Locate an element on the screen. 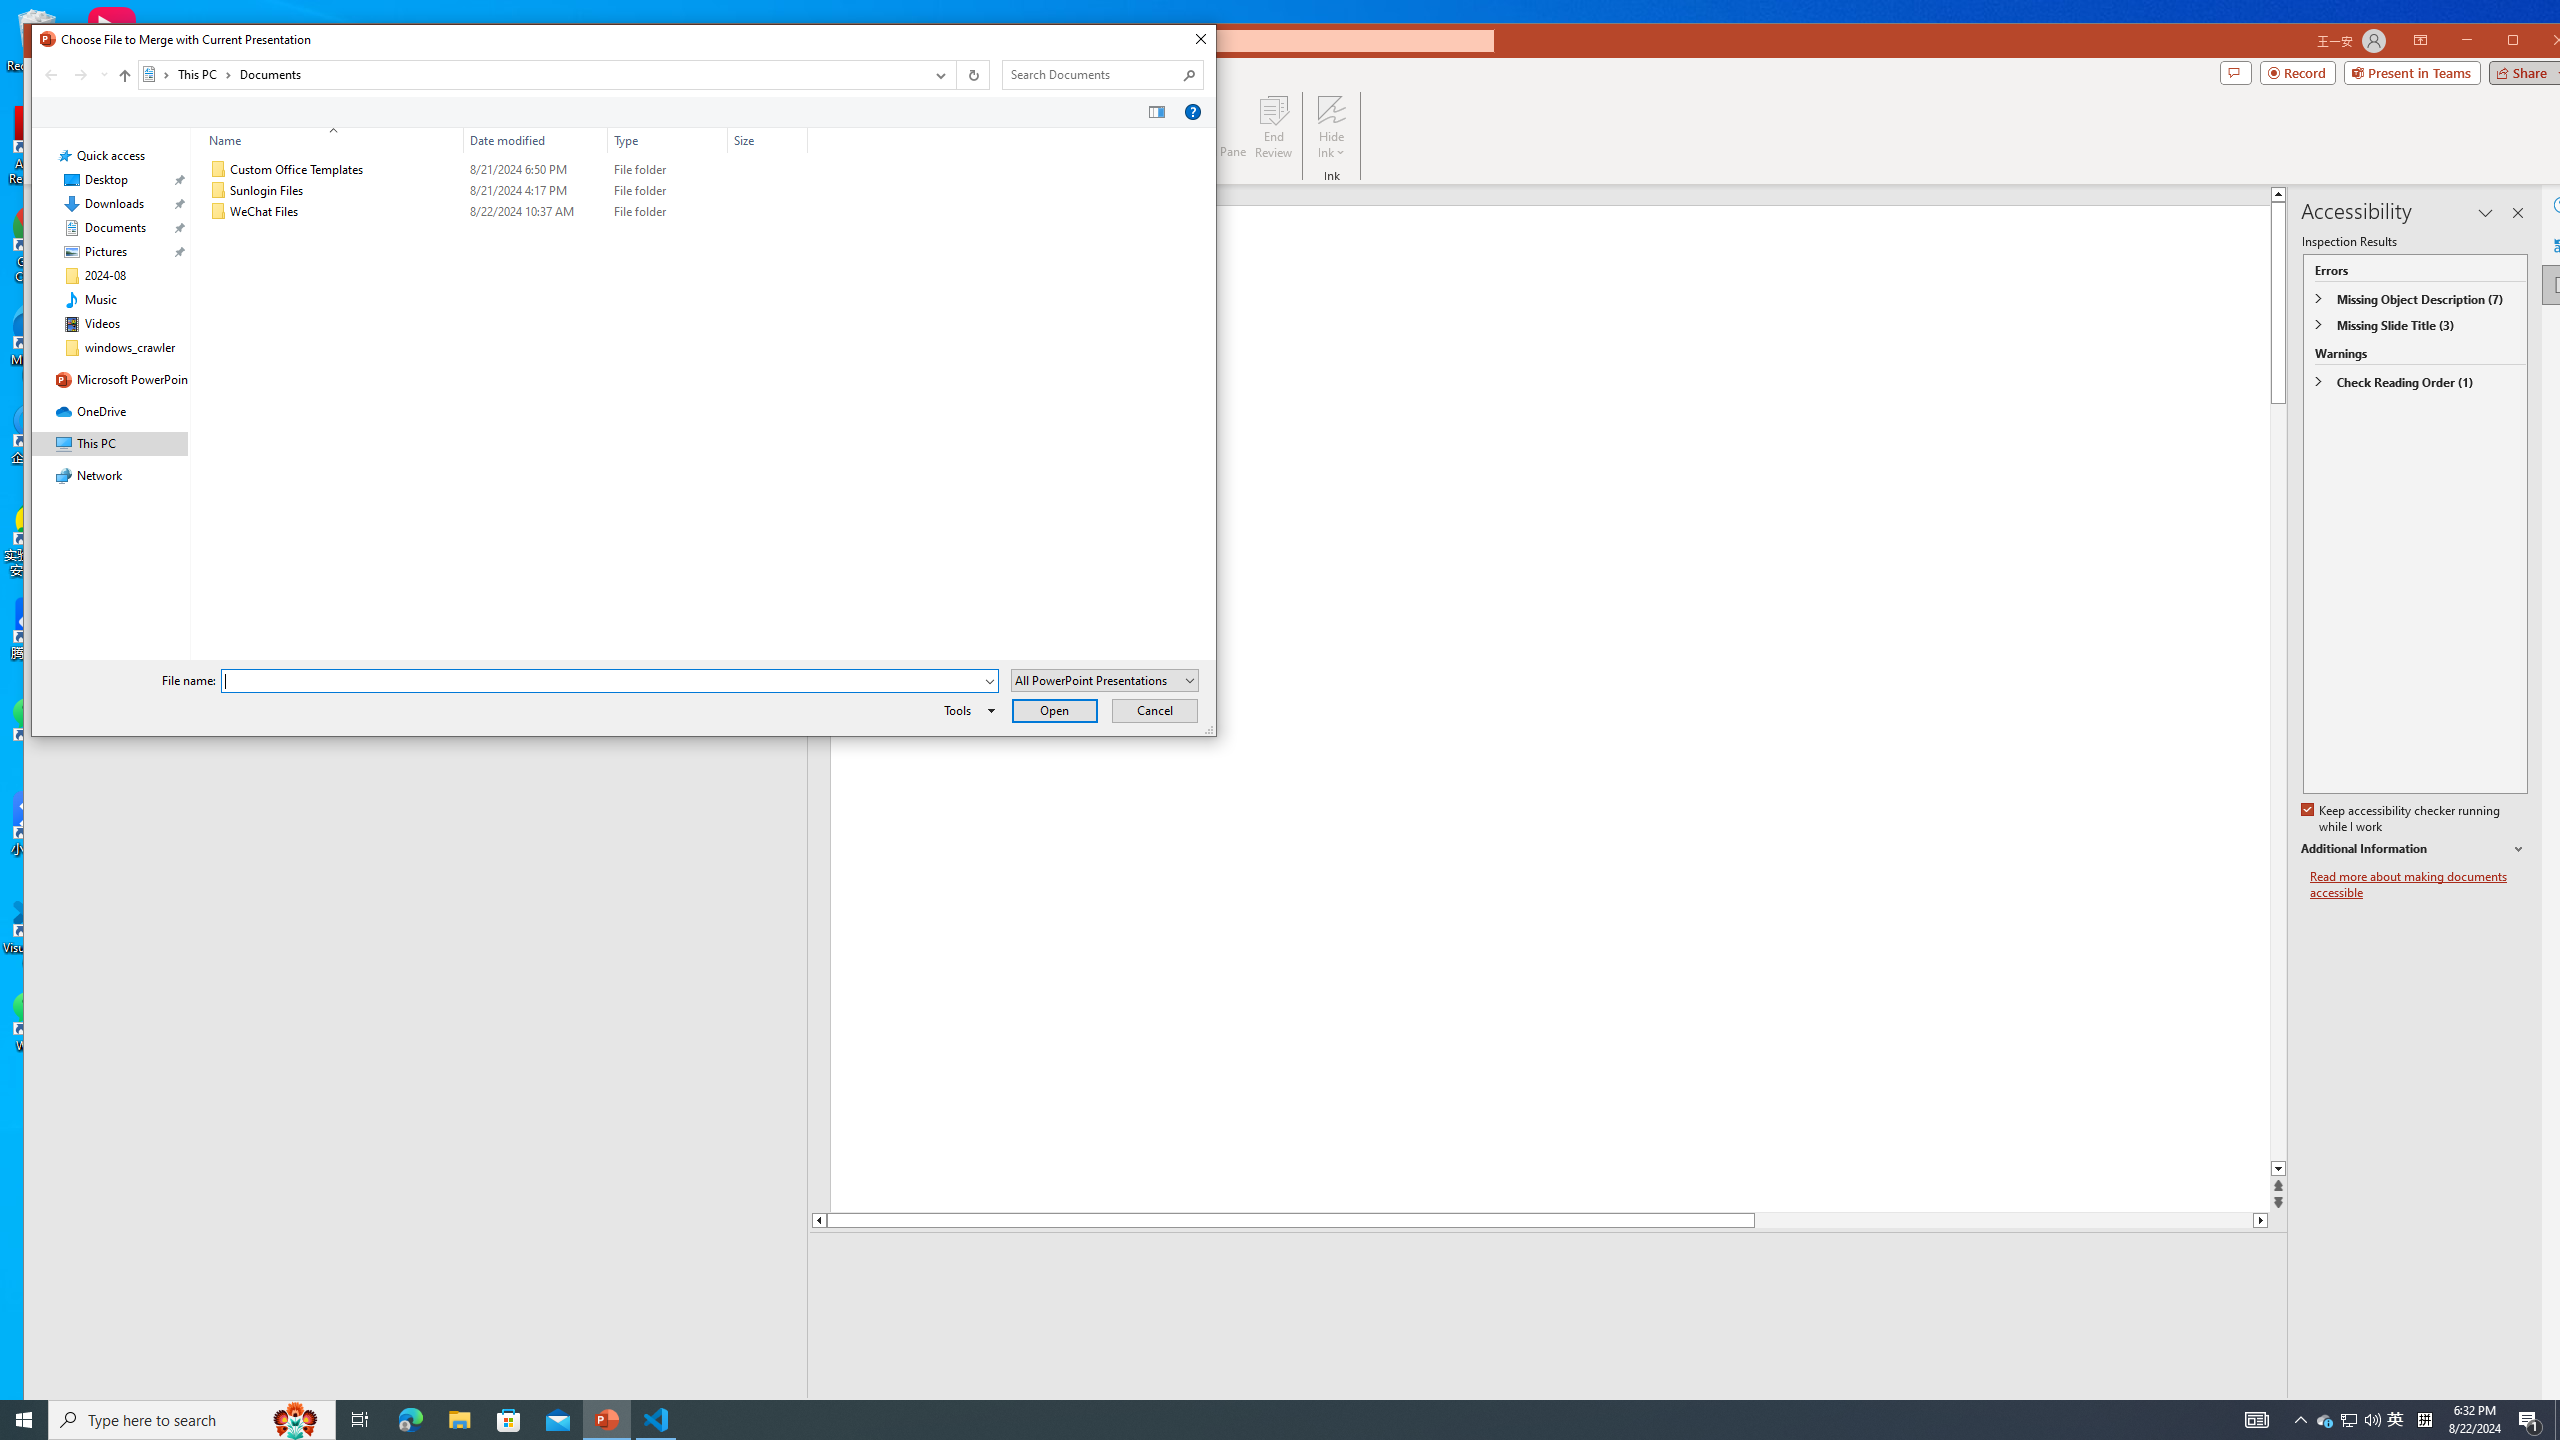 The image size is (2560, 1440). Slide Notes is located at coordinates (2326, 1420).